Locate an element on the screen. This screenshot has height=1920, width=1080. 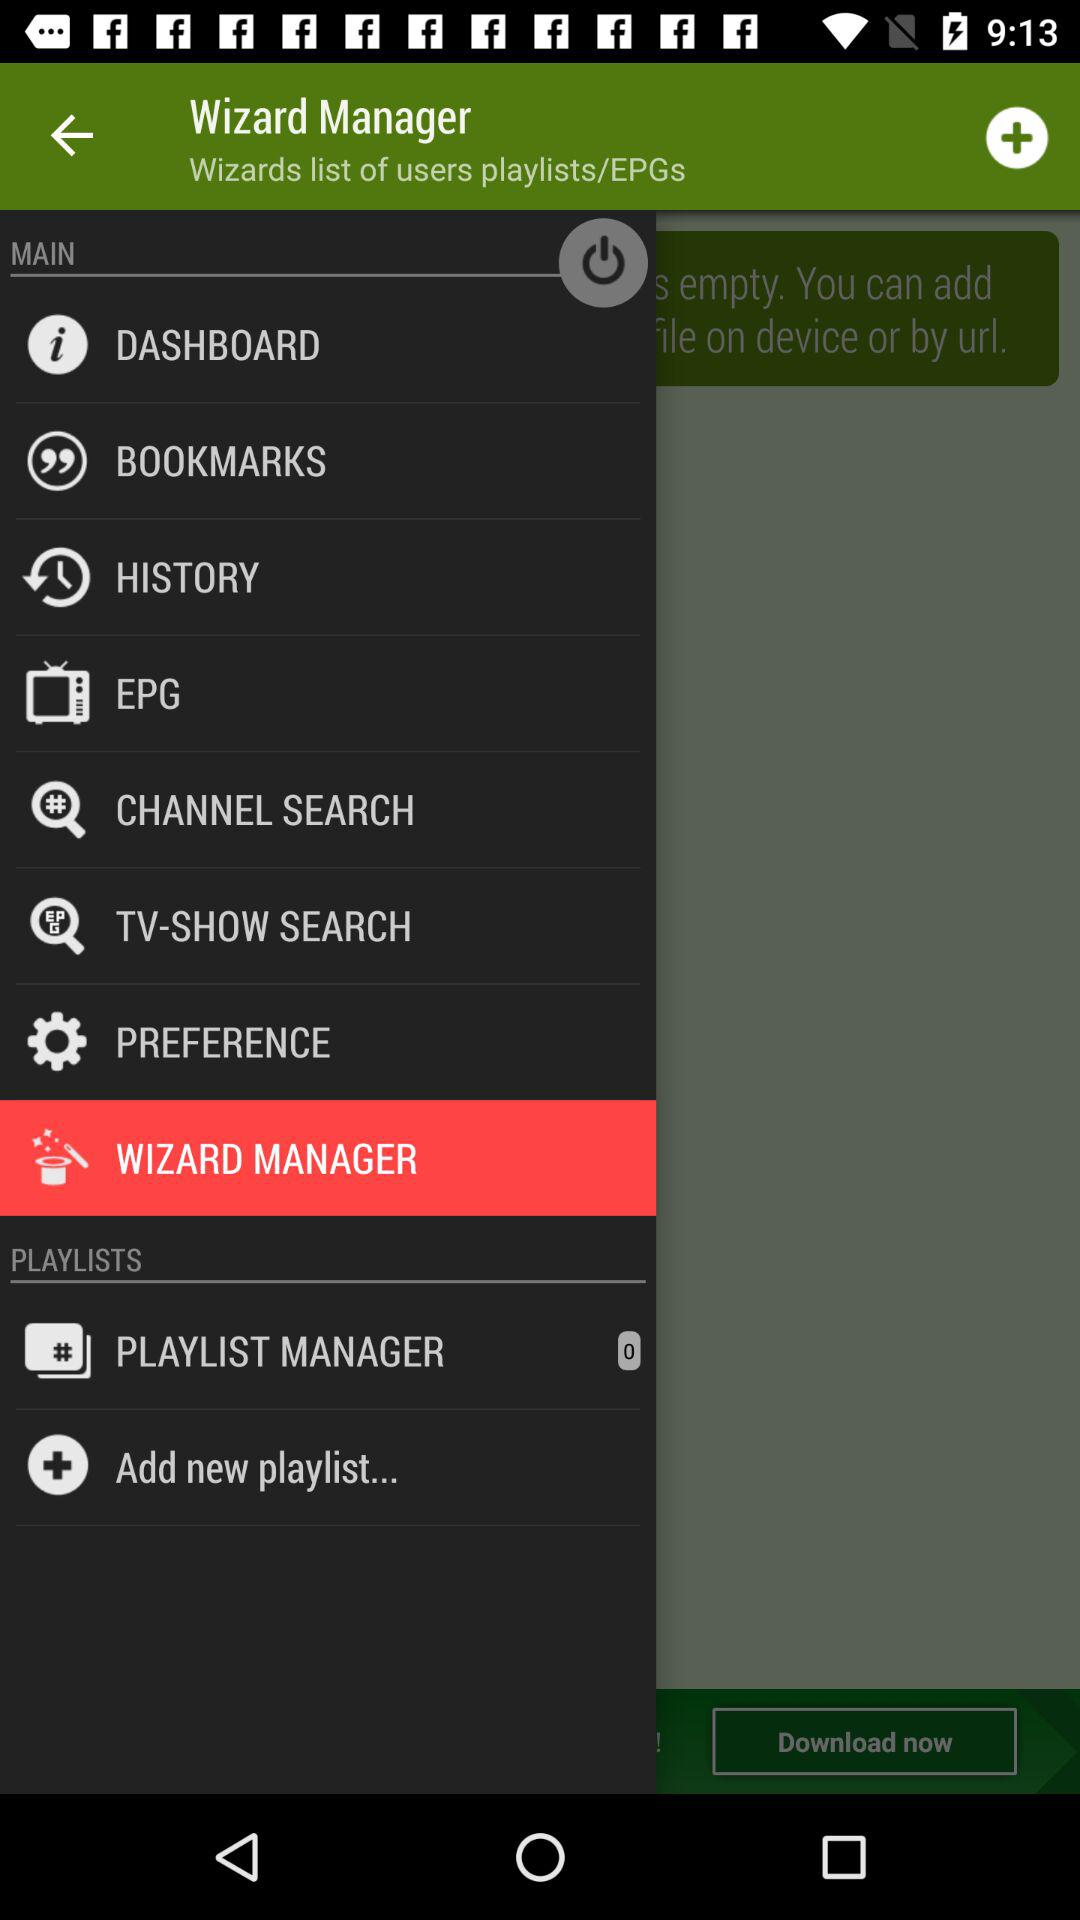
jump until epg is located at coordinates (148, 692).